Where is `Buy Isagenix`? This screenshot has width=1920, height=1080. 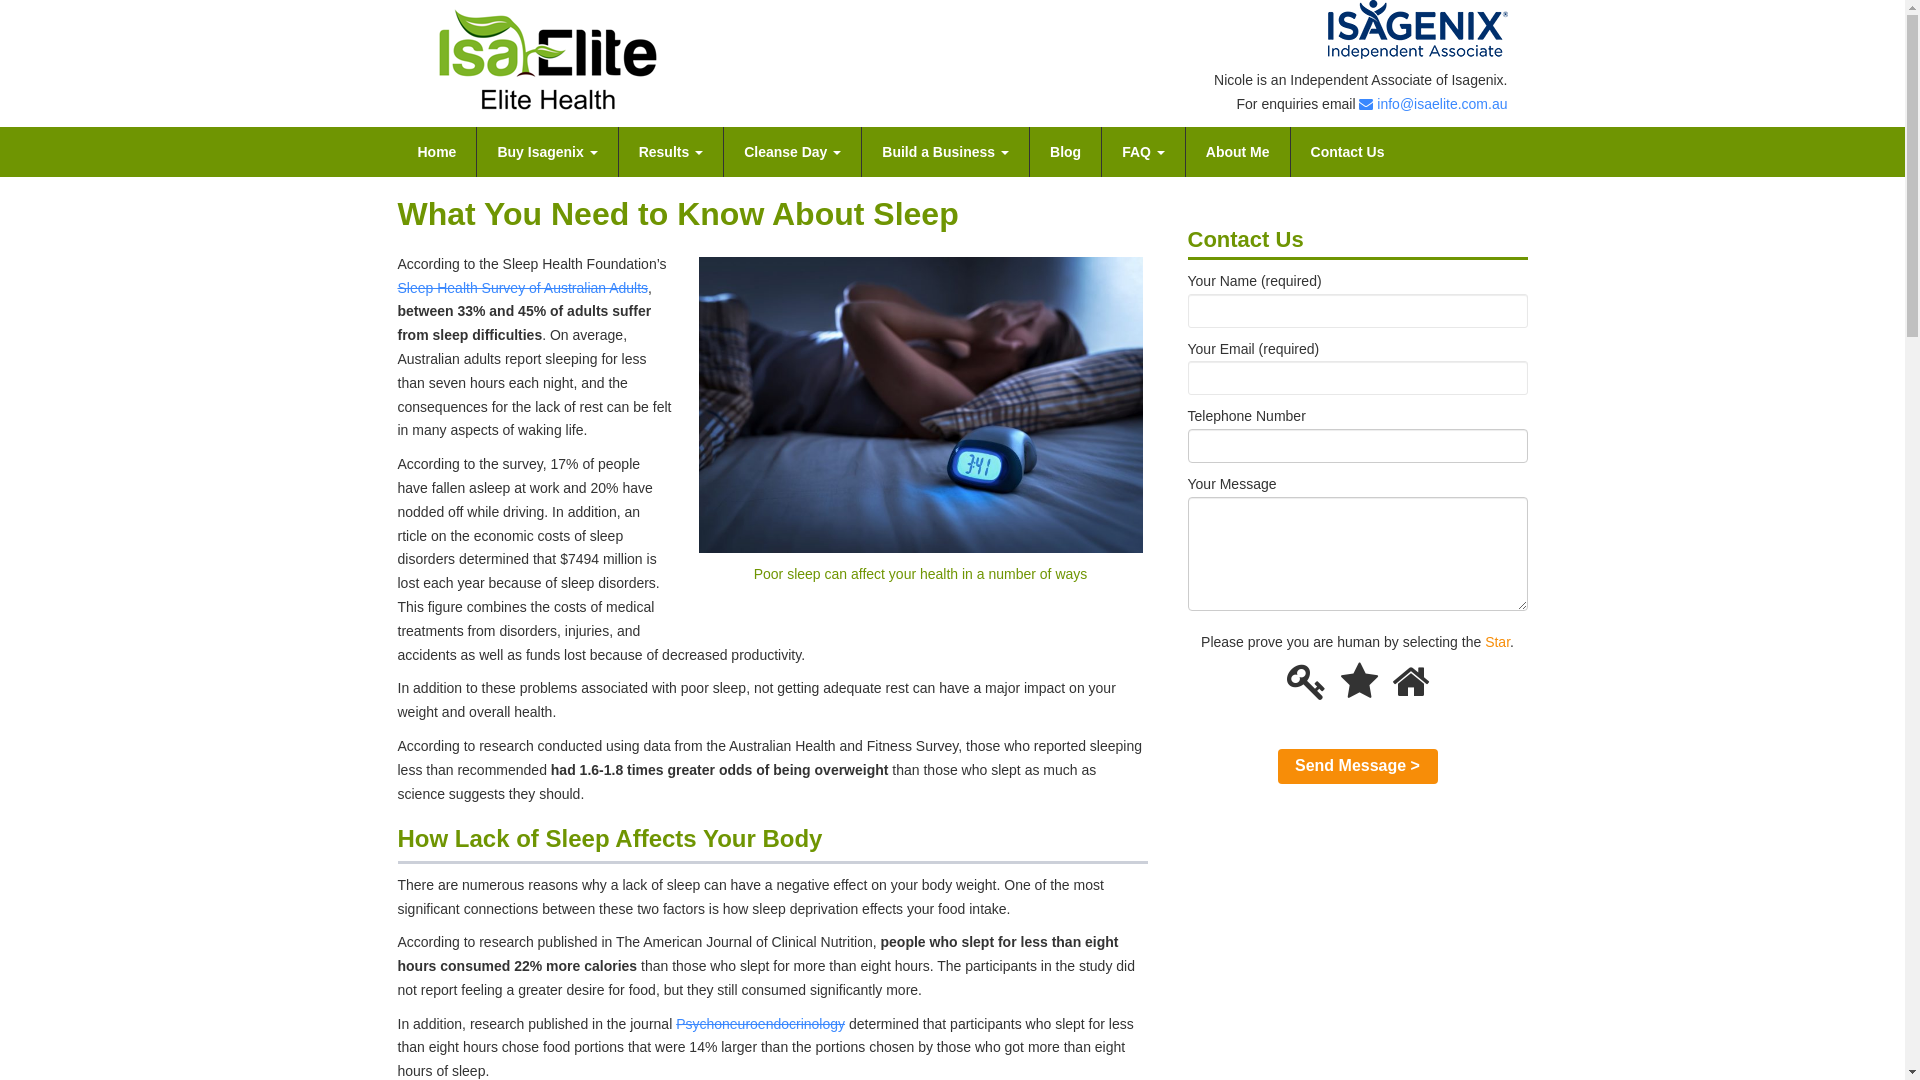
Buy Isagenix is located at coordinates (547, 152).